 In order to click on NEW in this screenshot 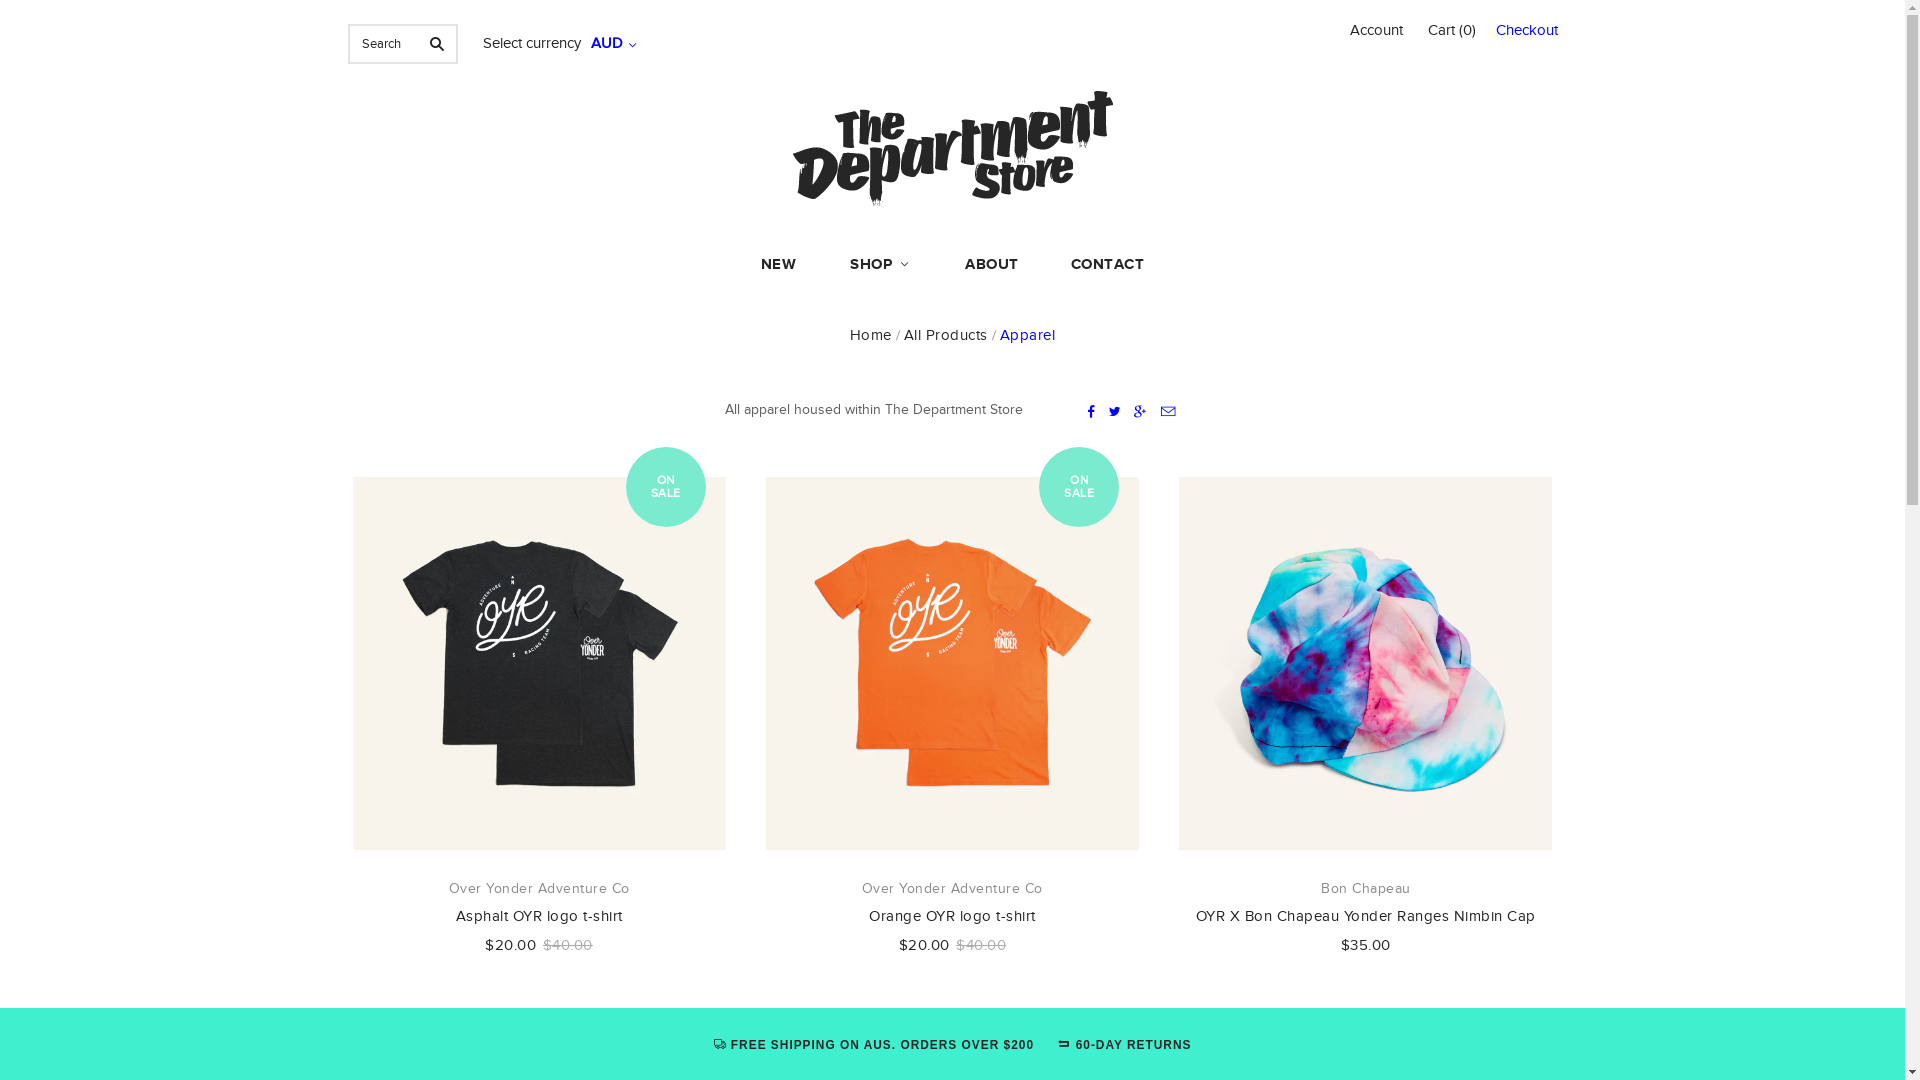, I will do `click(779, 264)`.